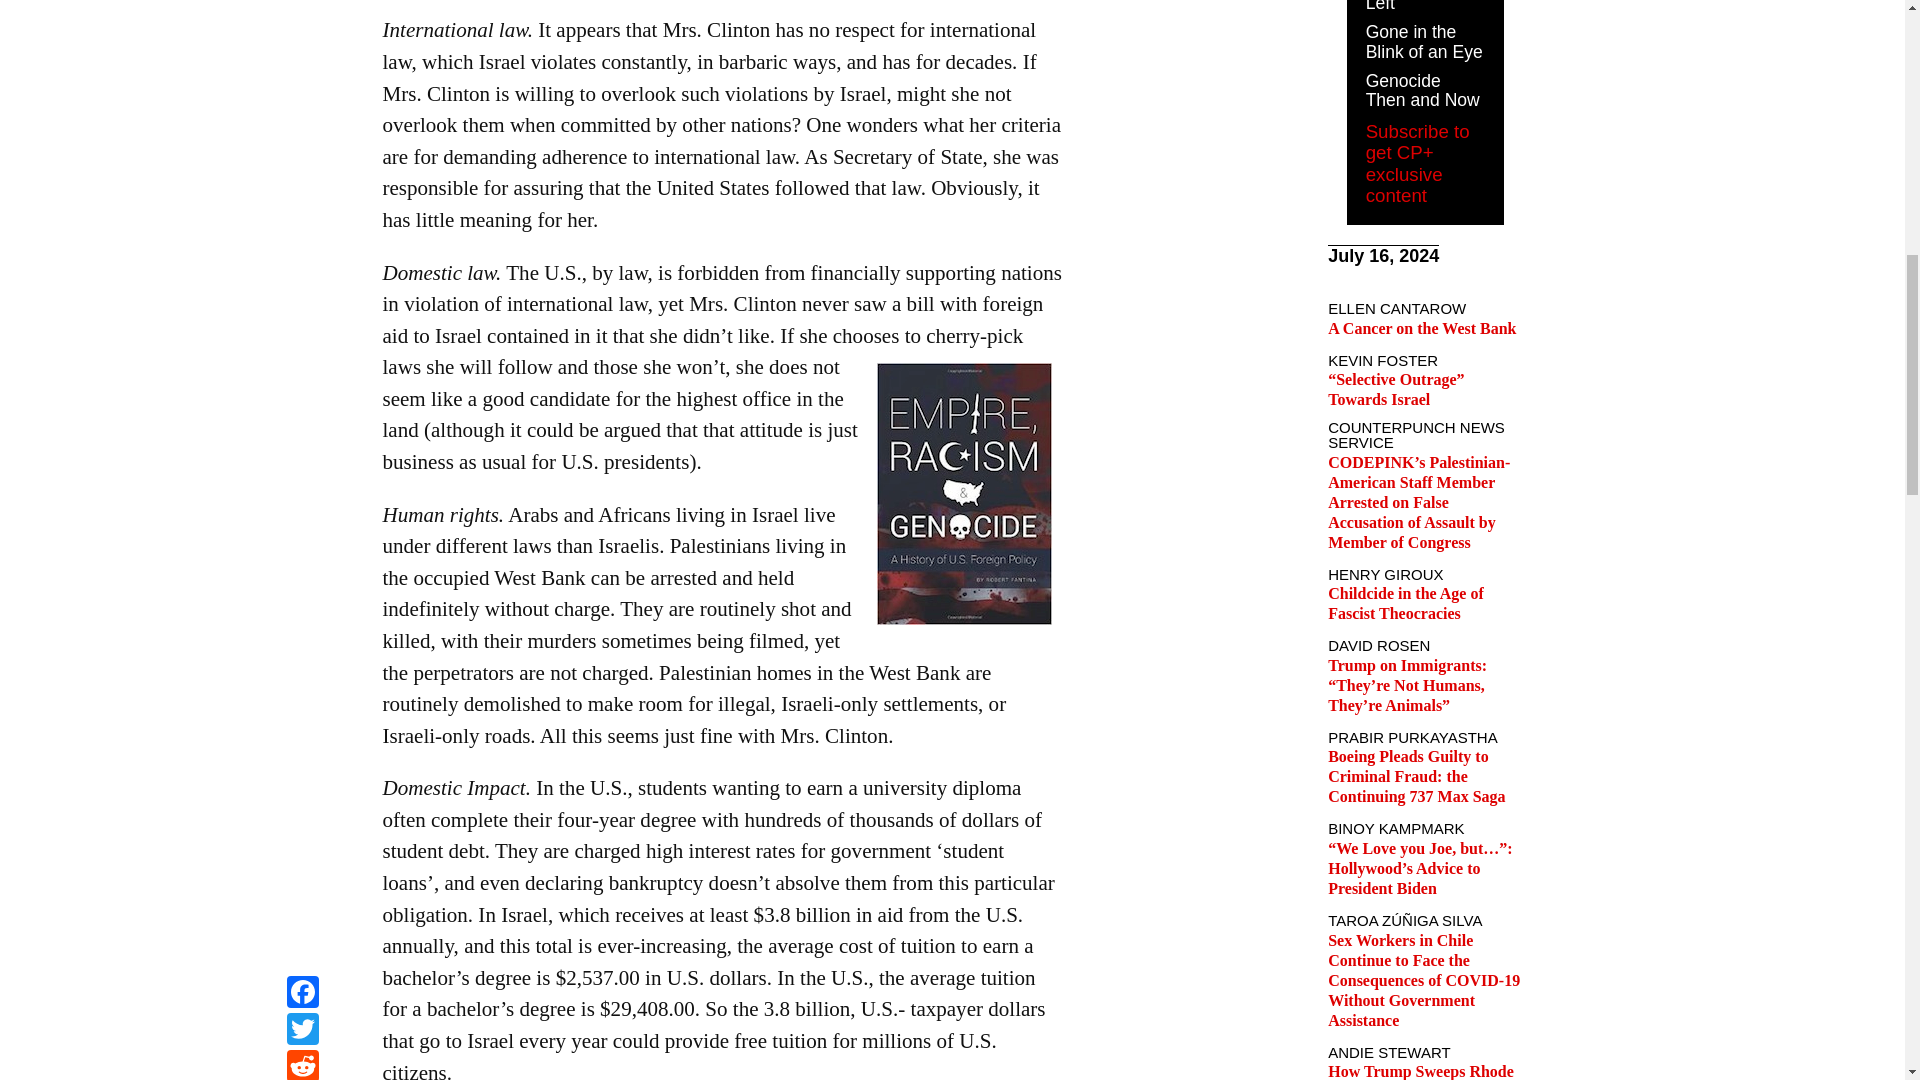  What do you see at coordinates (1420, 6) in the screenshot?
I see `The Molting of the Dirtbag Left` at bounding box center [1420, 6].